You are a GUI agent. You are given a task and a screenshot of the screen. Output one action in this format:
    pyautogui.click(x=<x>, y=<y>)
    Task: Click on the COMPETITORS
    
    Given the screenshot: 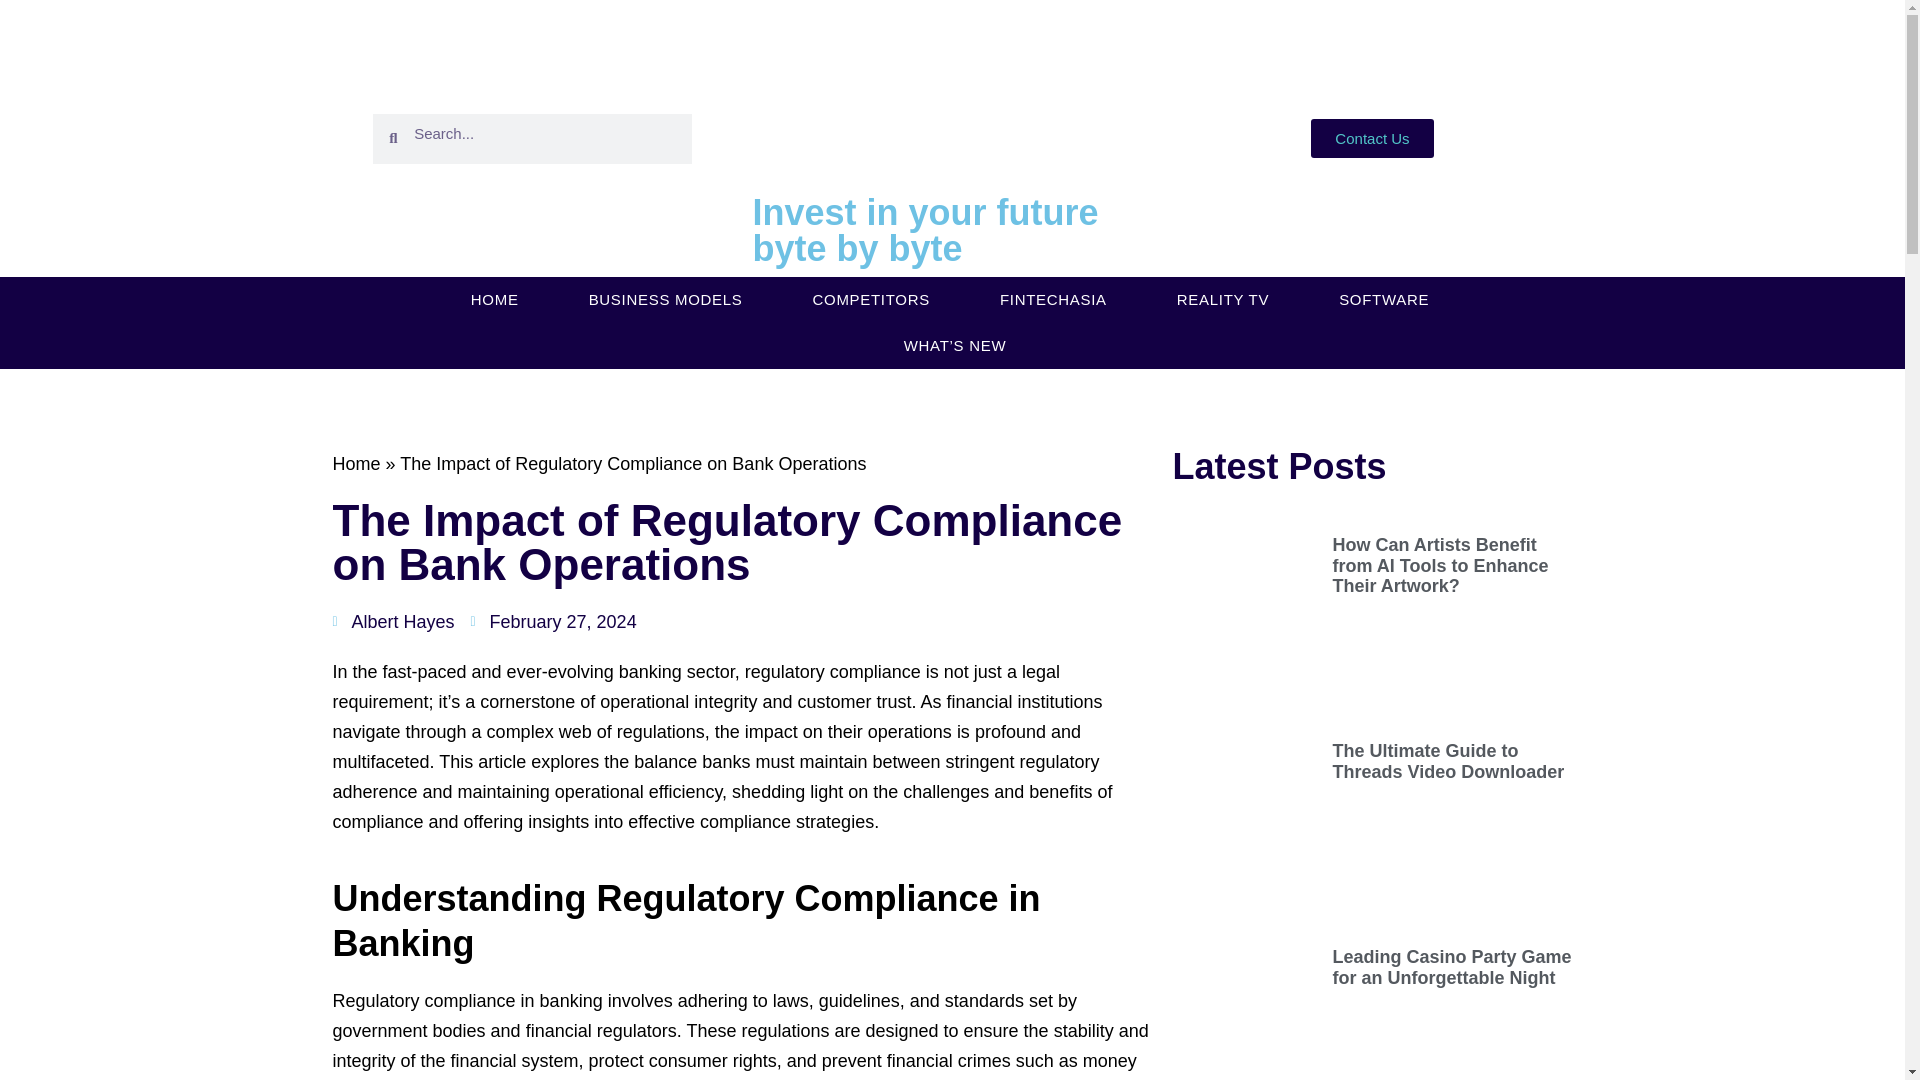 What is the action you would take?
    pyautogui.click(x=870, y=299)
    